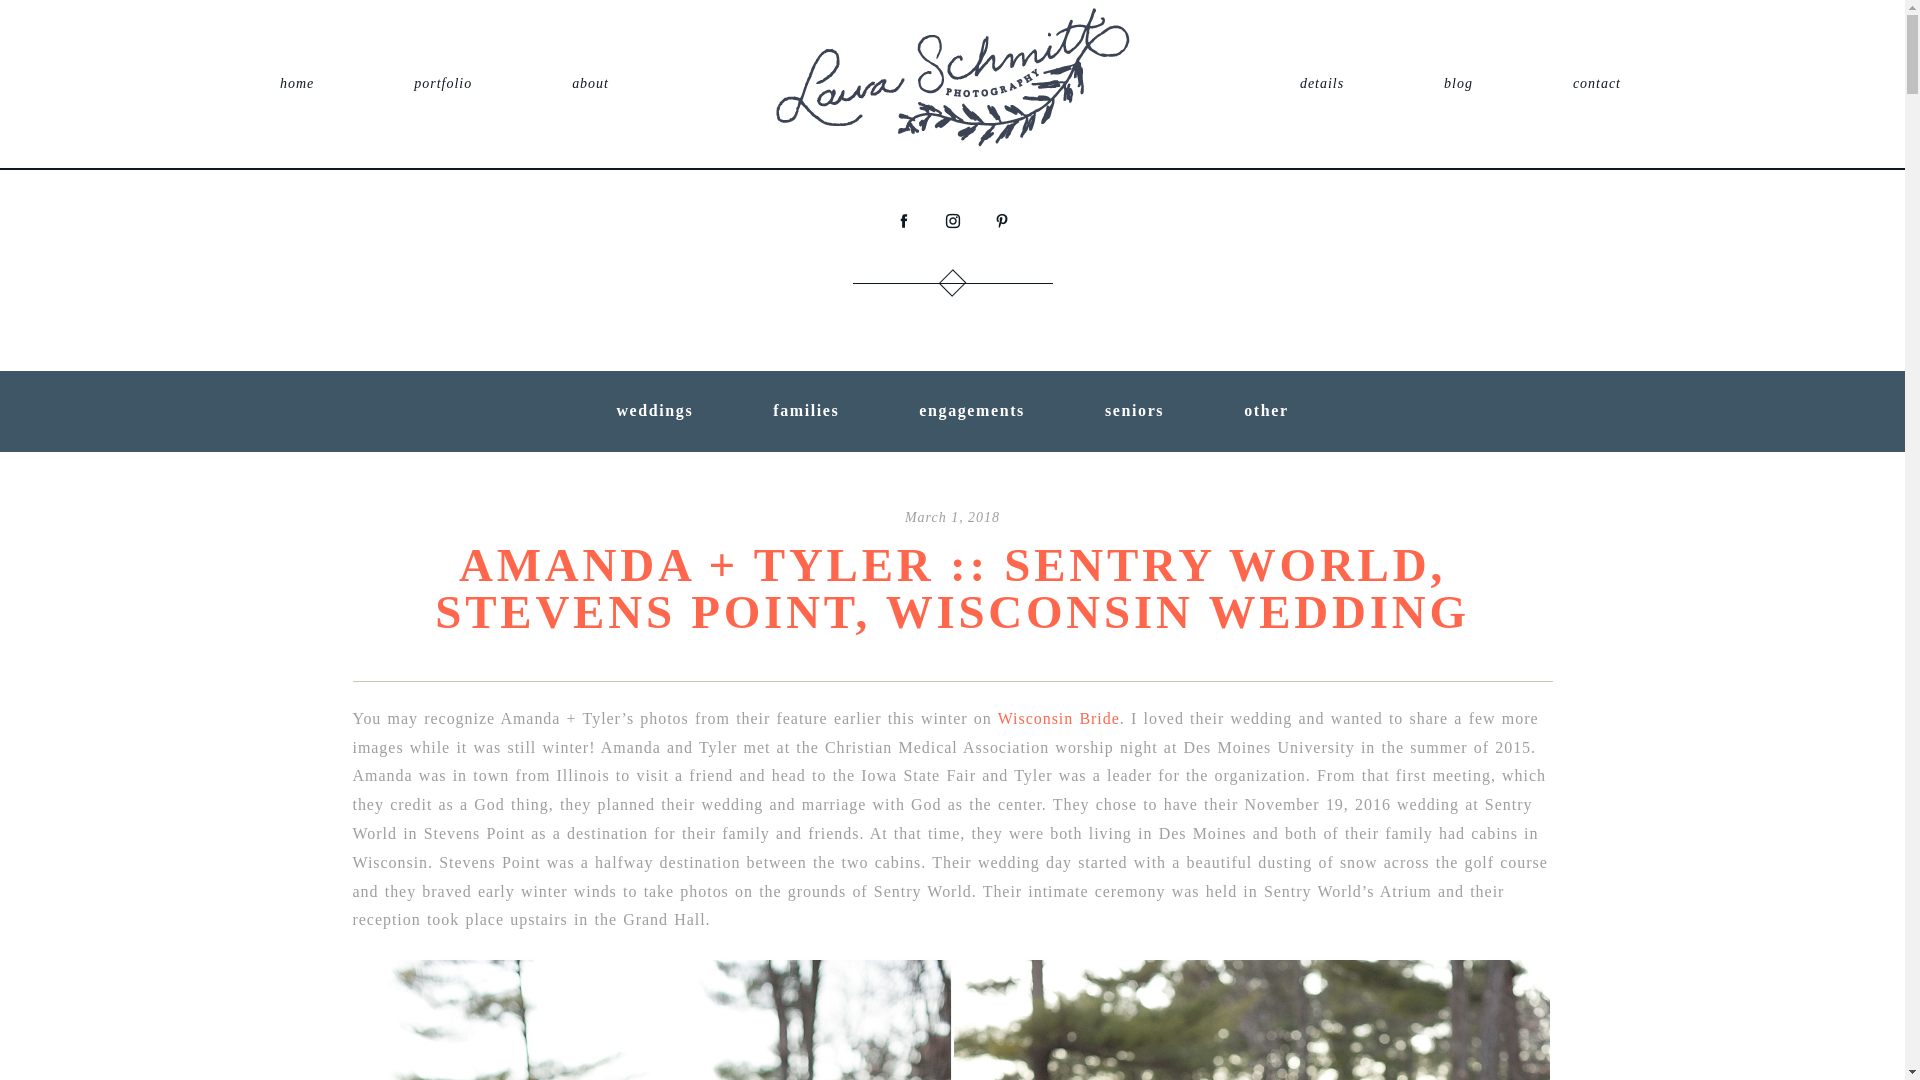 This screenshot has height=1080, width=1920. I want to click on blog, so click(1458, 82).